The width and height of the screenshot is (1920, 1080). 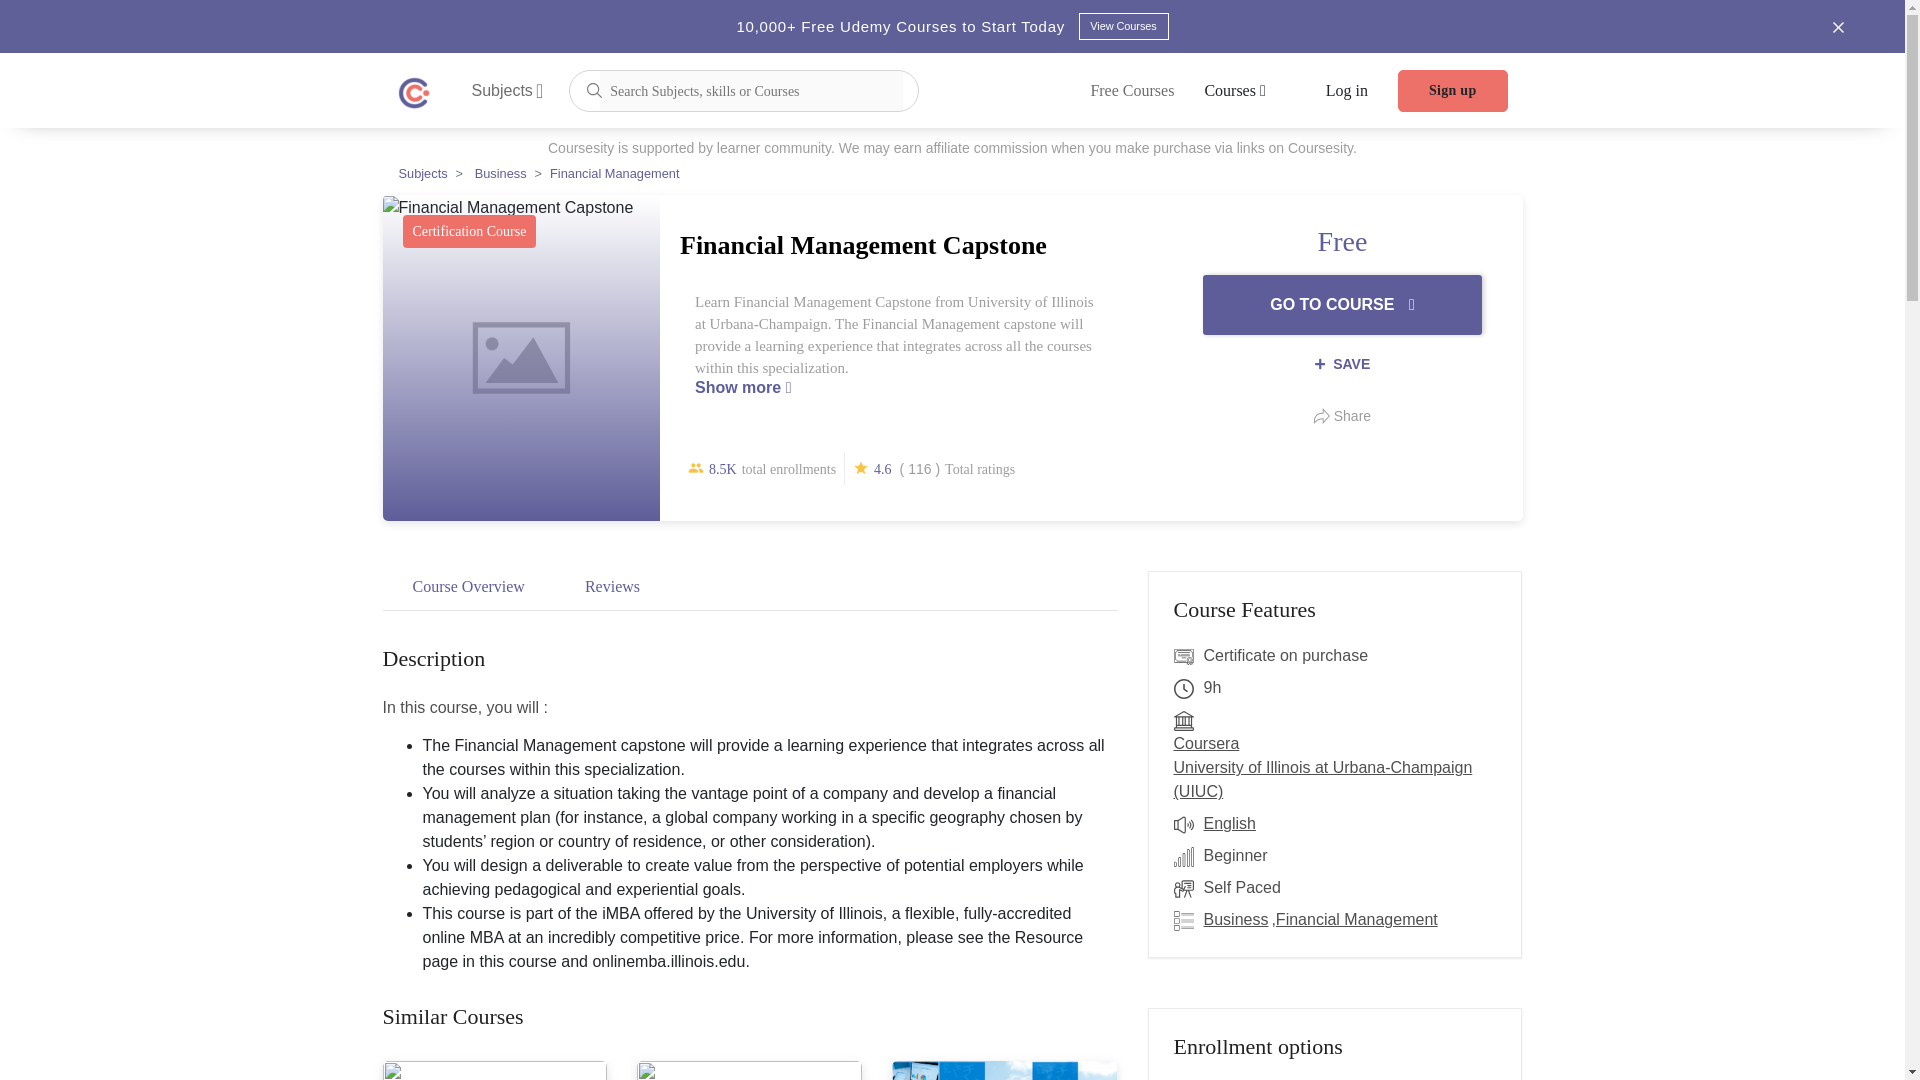 What do you see at coordinates (508, 90) in the screenshot?
I see `Subjects` at bounding box center [508, 90].